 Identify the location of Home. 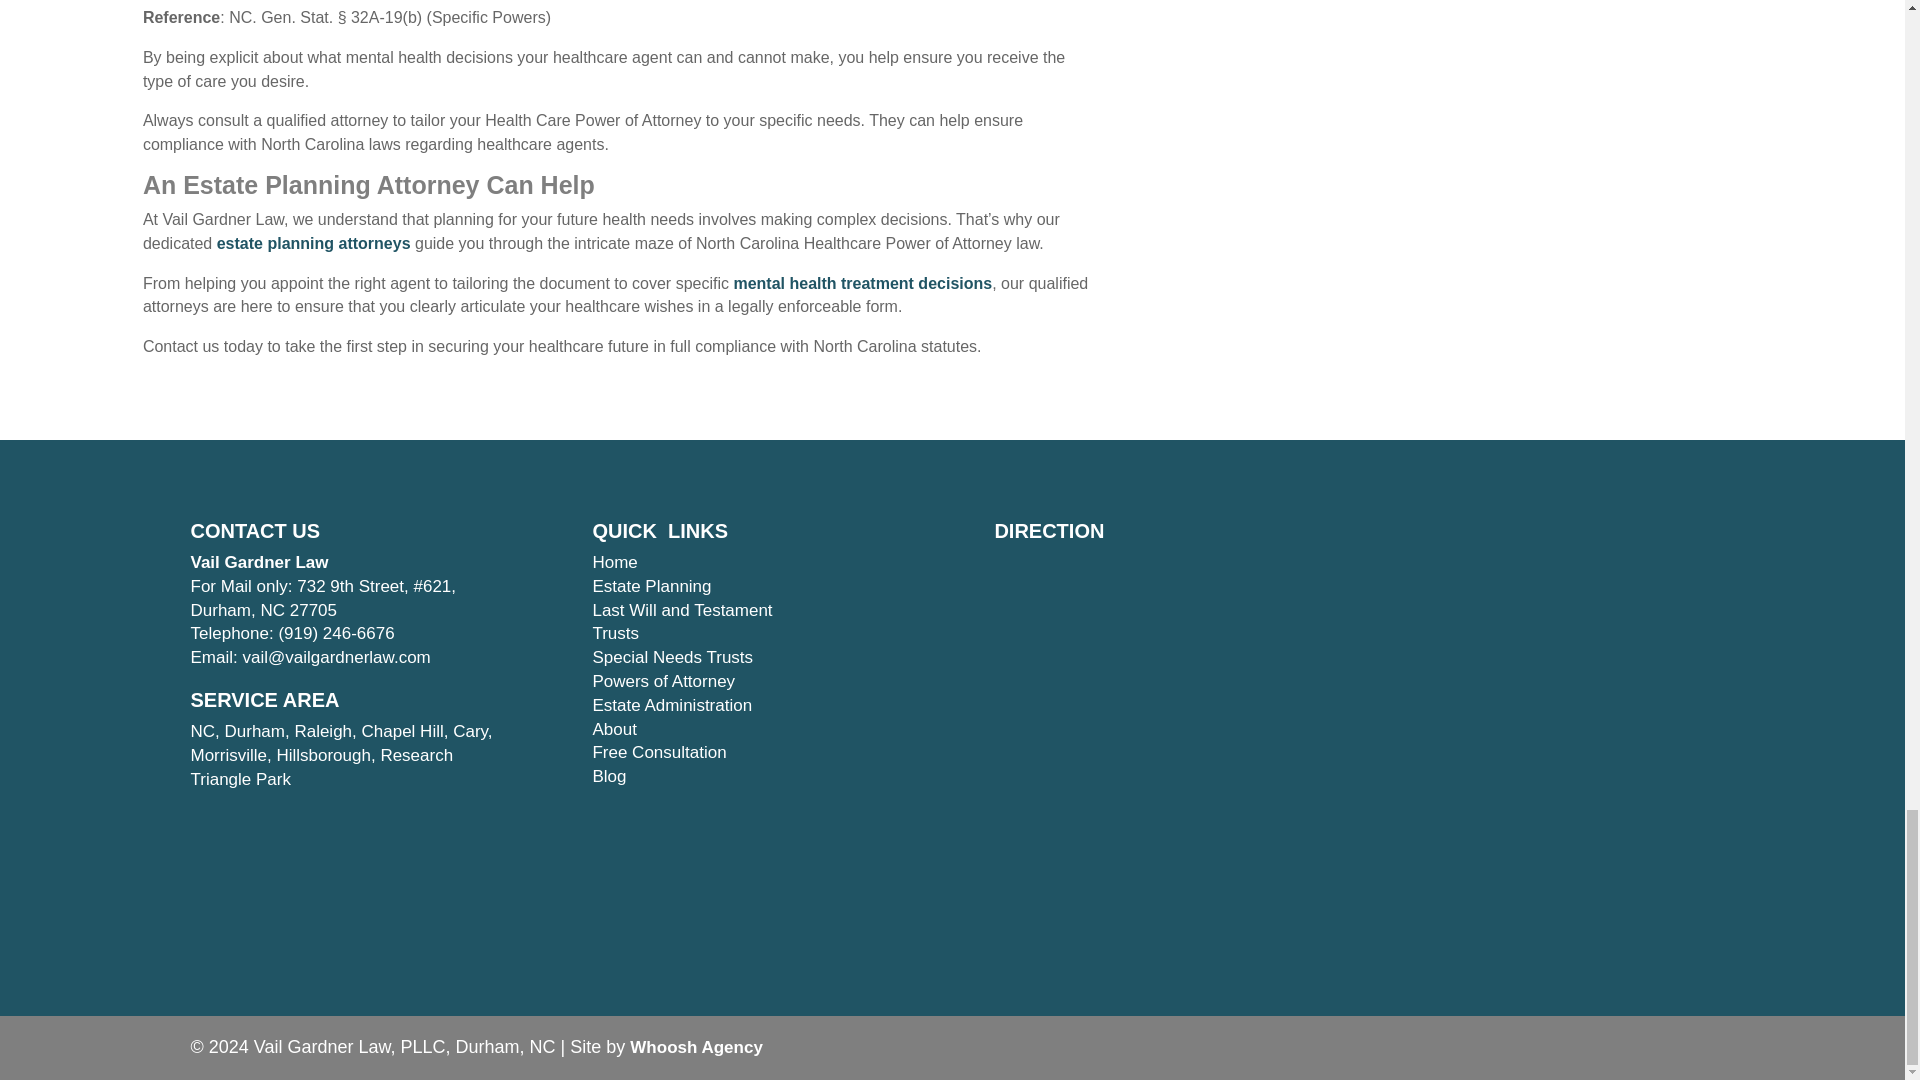
(614, 562).